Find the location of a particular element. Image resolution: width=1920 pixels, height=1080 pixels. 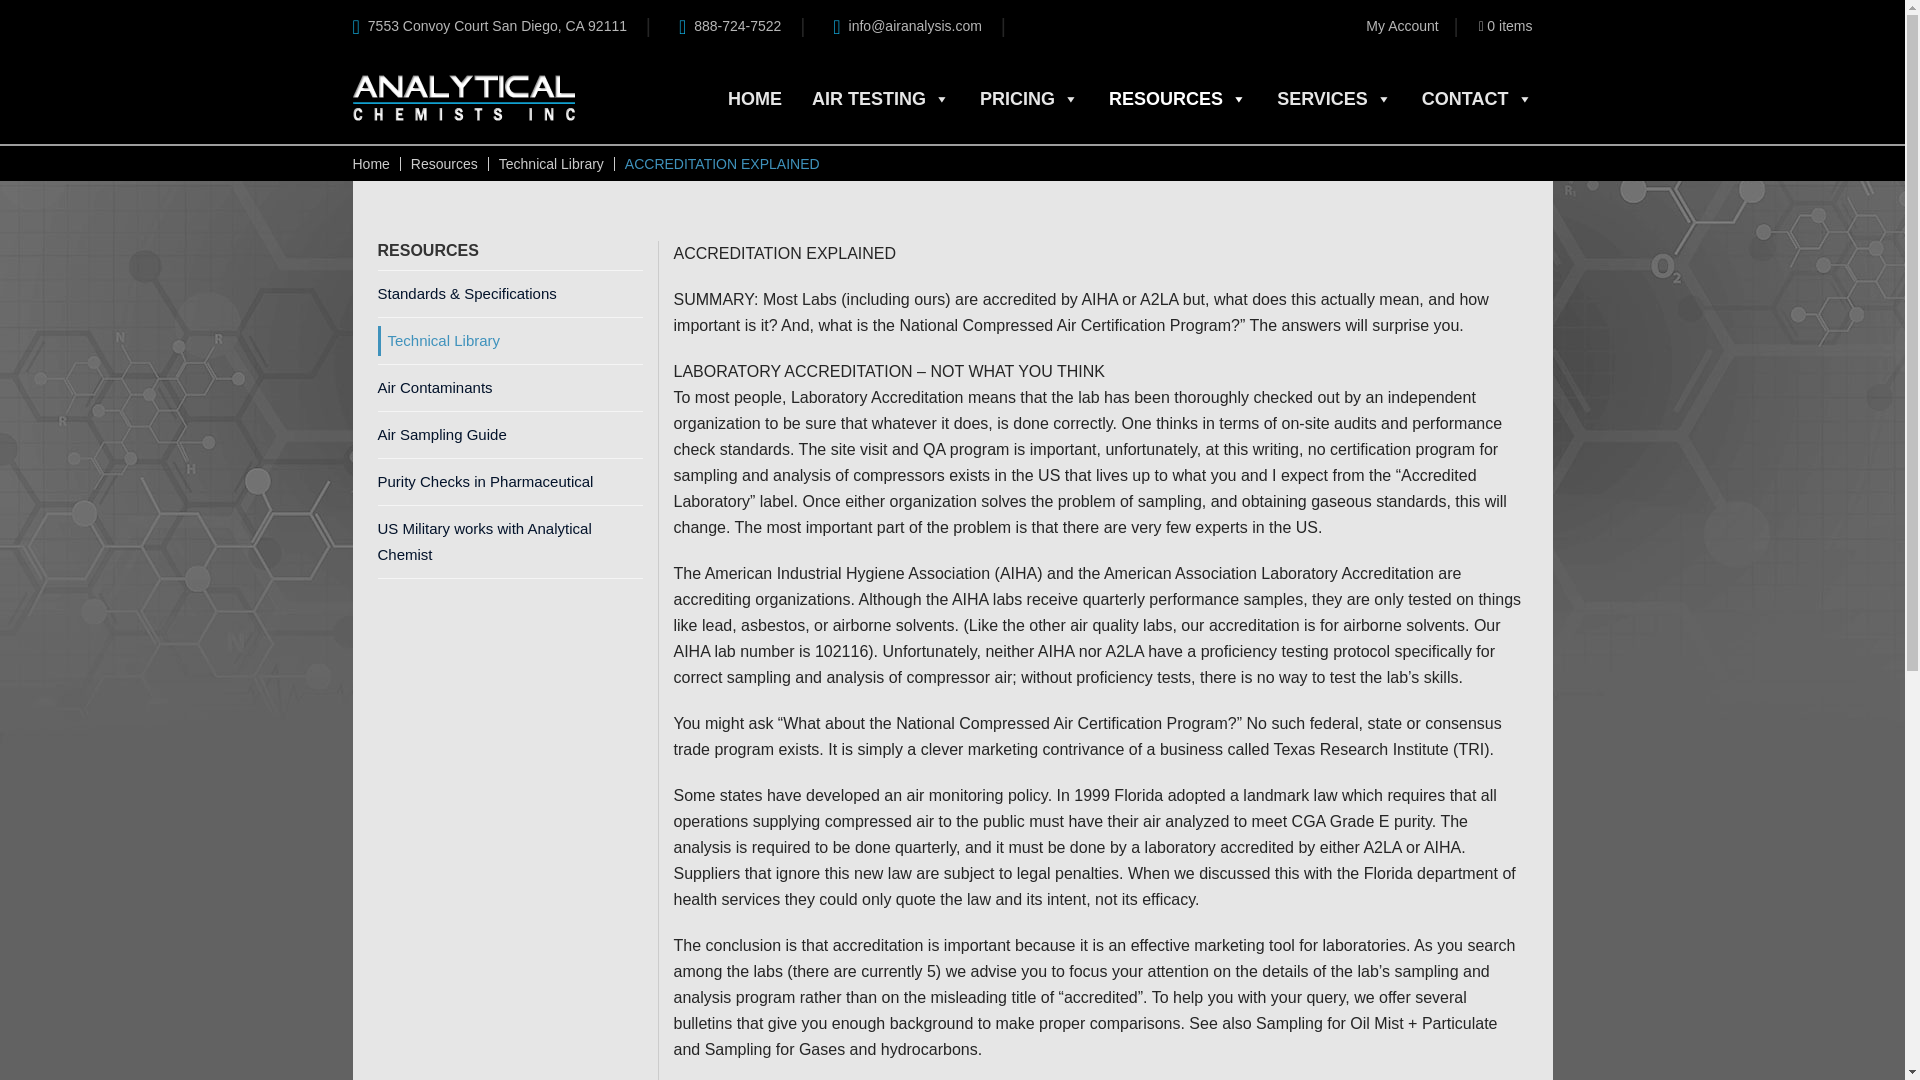

My Account is located at coordinates (1402, 25).